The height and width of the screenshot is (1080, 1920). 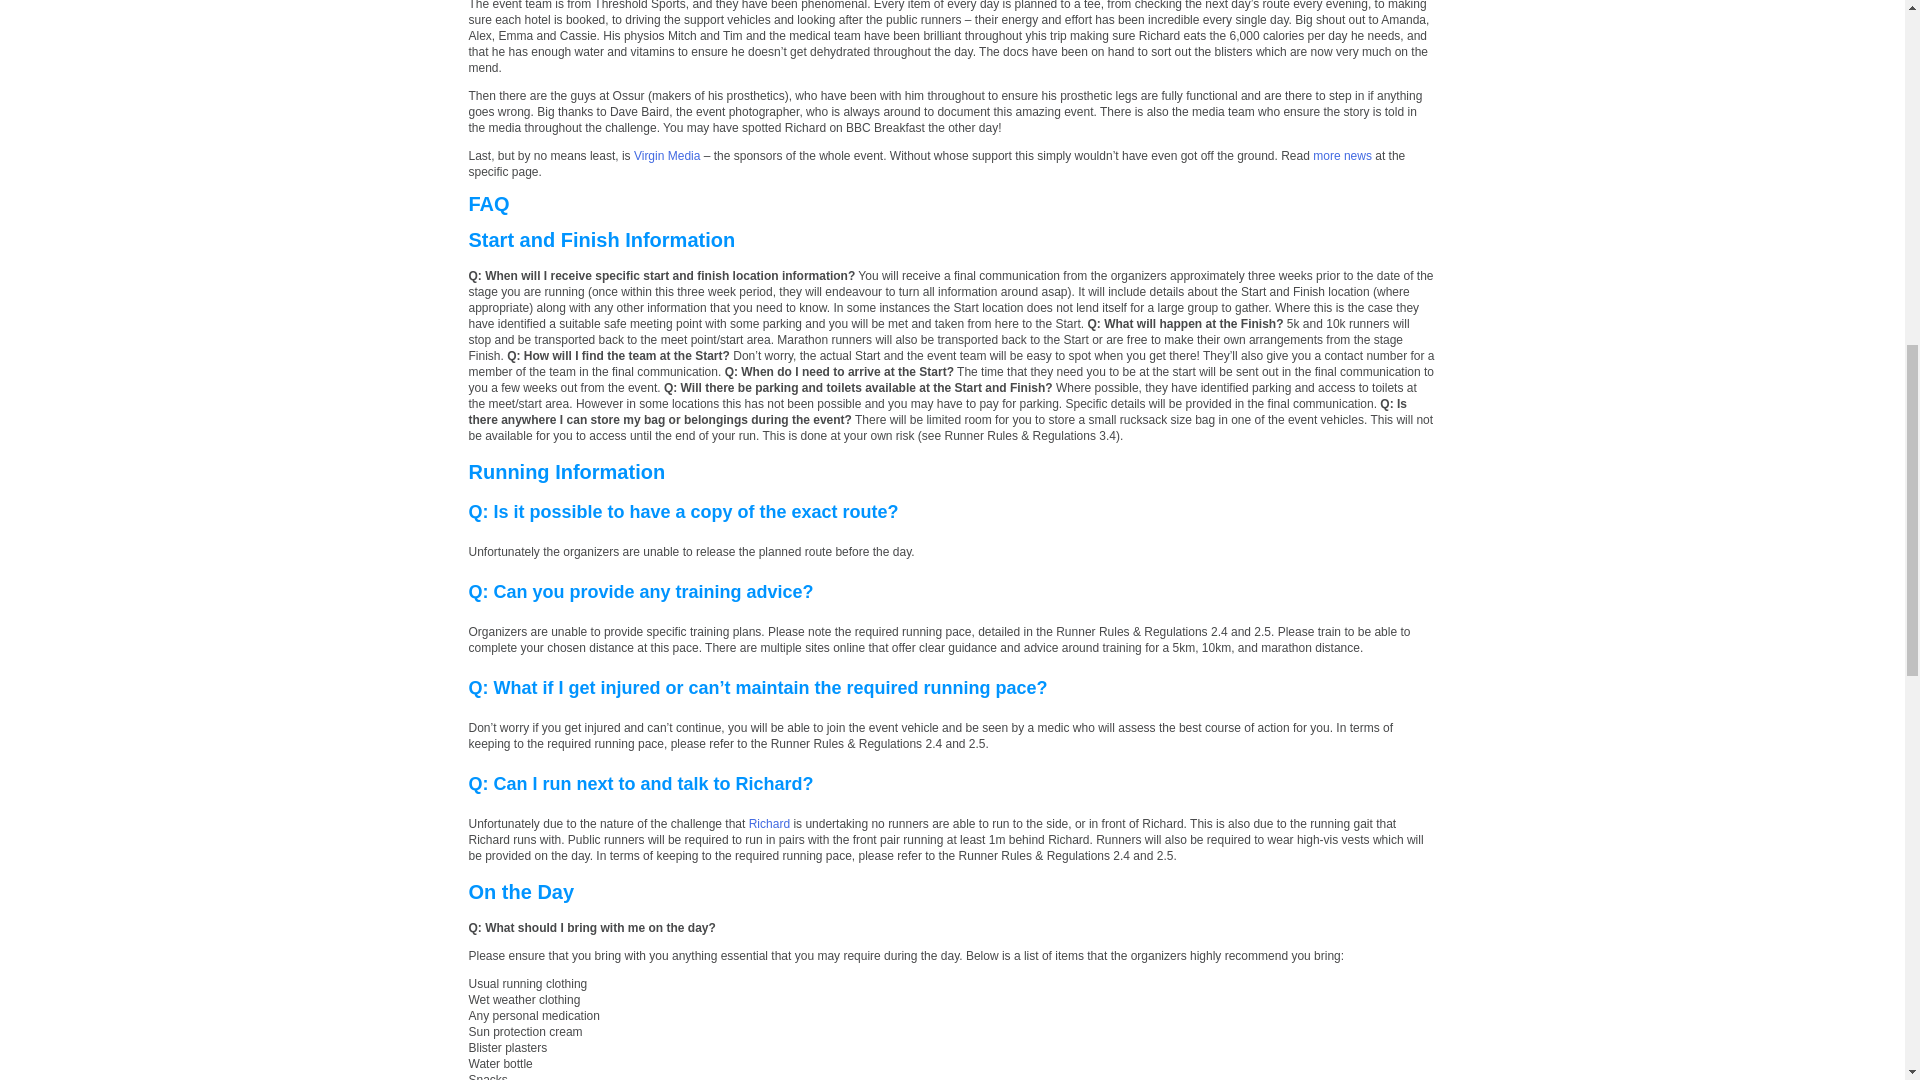 What do you see at coordinates (1342, 156) in the screenshot?
I see `more news` at bounding box center [1342, 156].